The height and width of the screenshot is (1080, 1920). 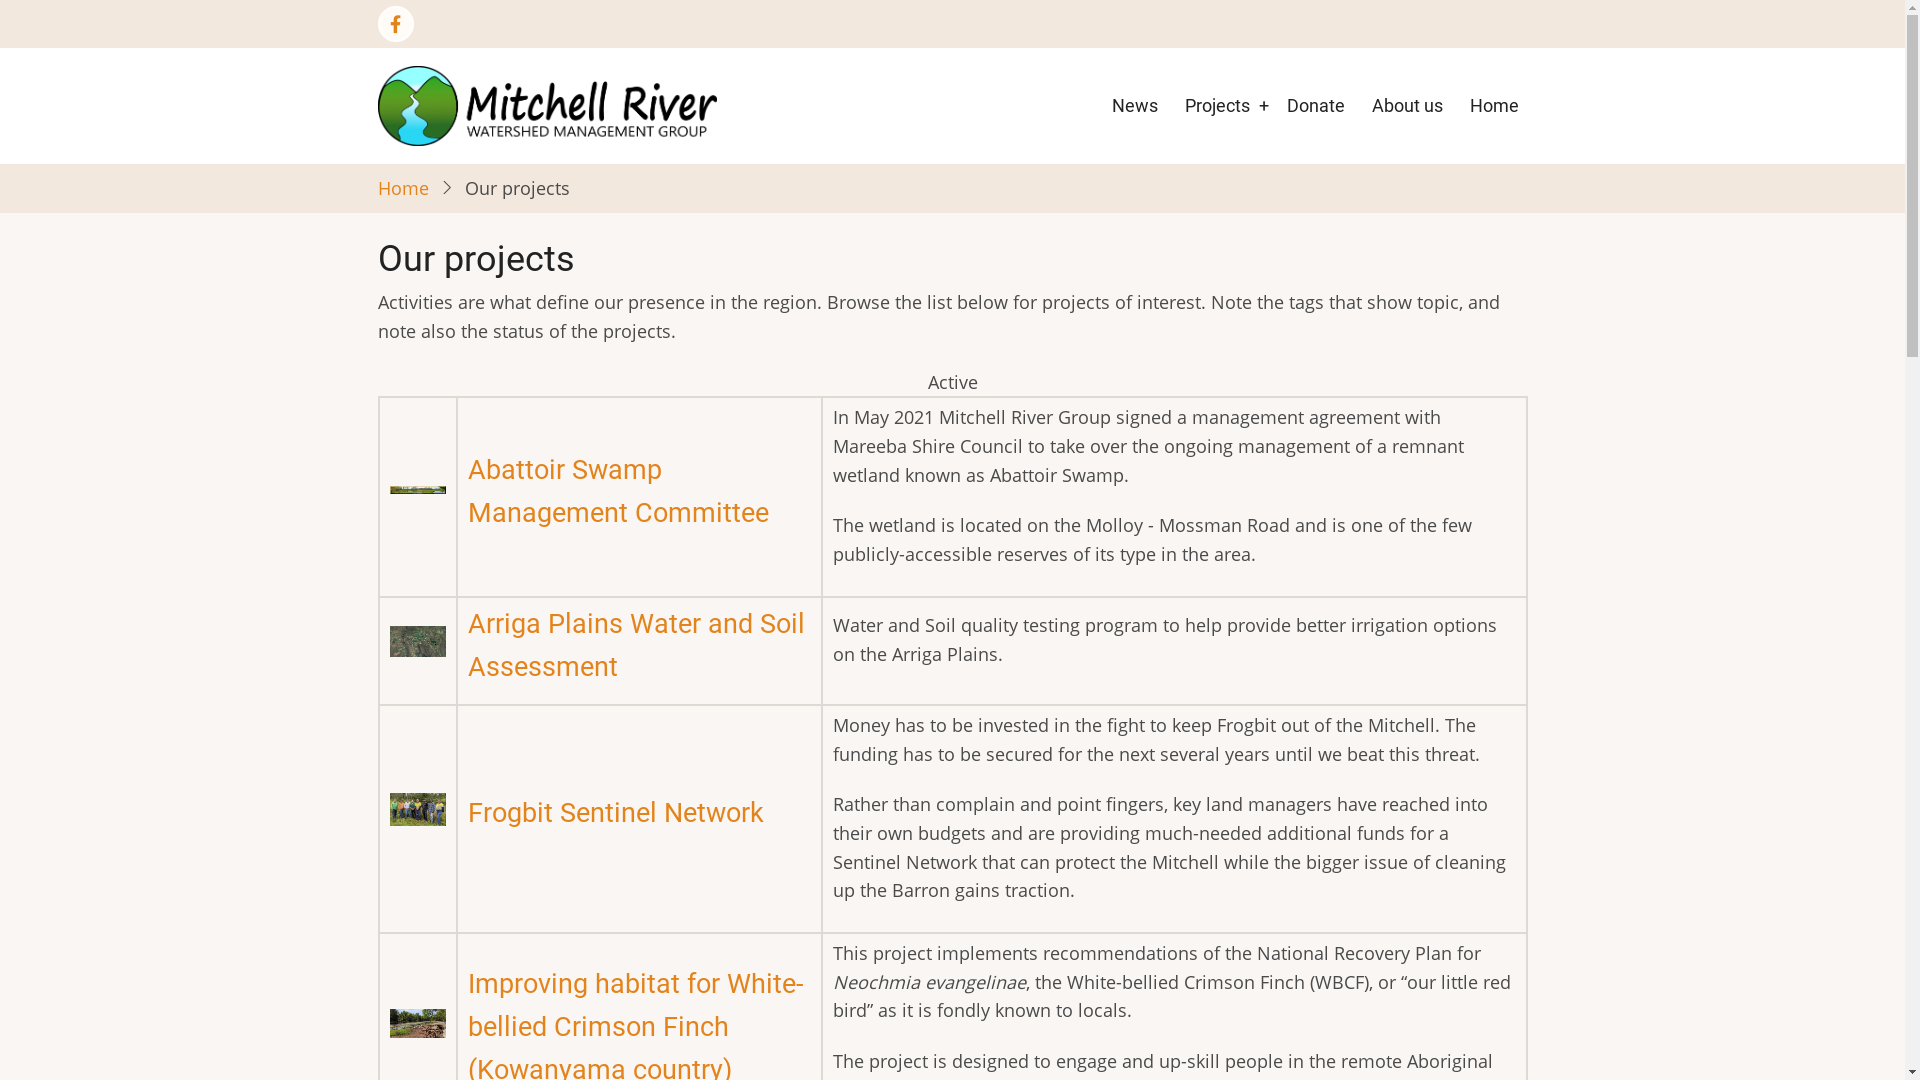 I want to click on Home, so click(x=548, y=104).